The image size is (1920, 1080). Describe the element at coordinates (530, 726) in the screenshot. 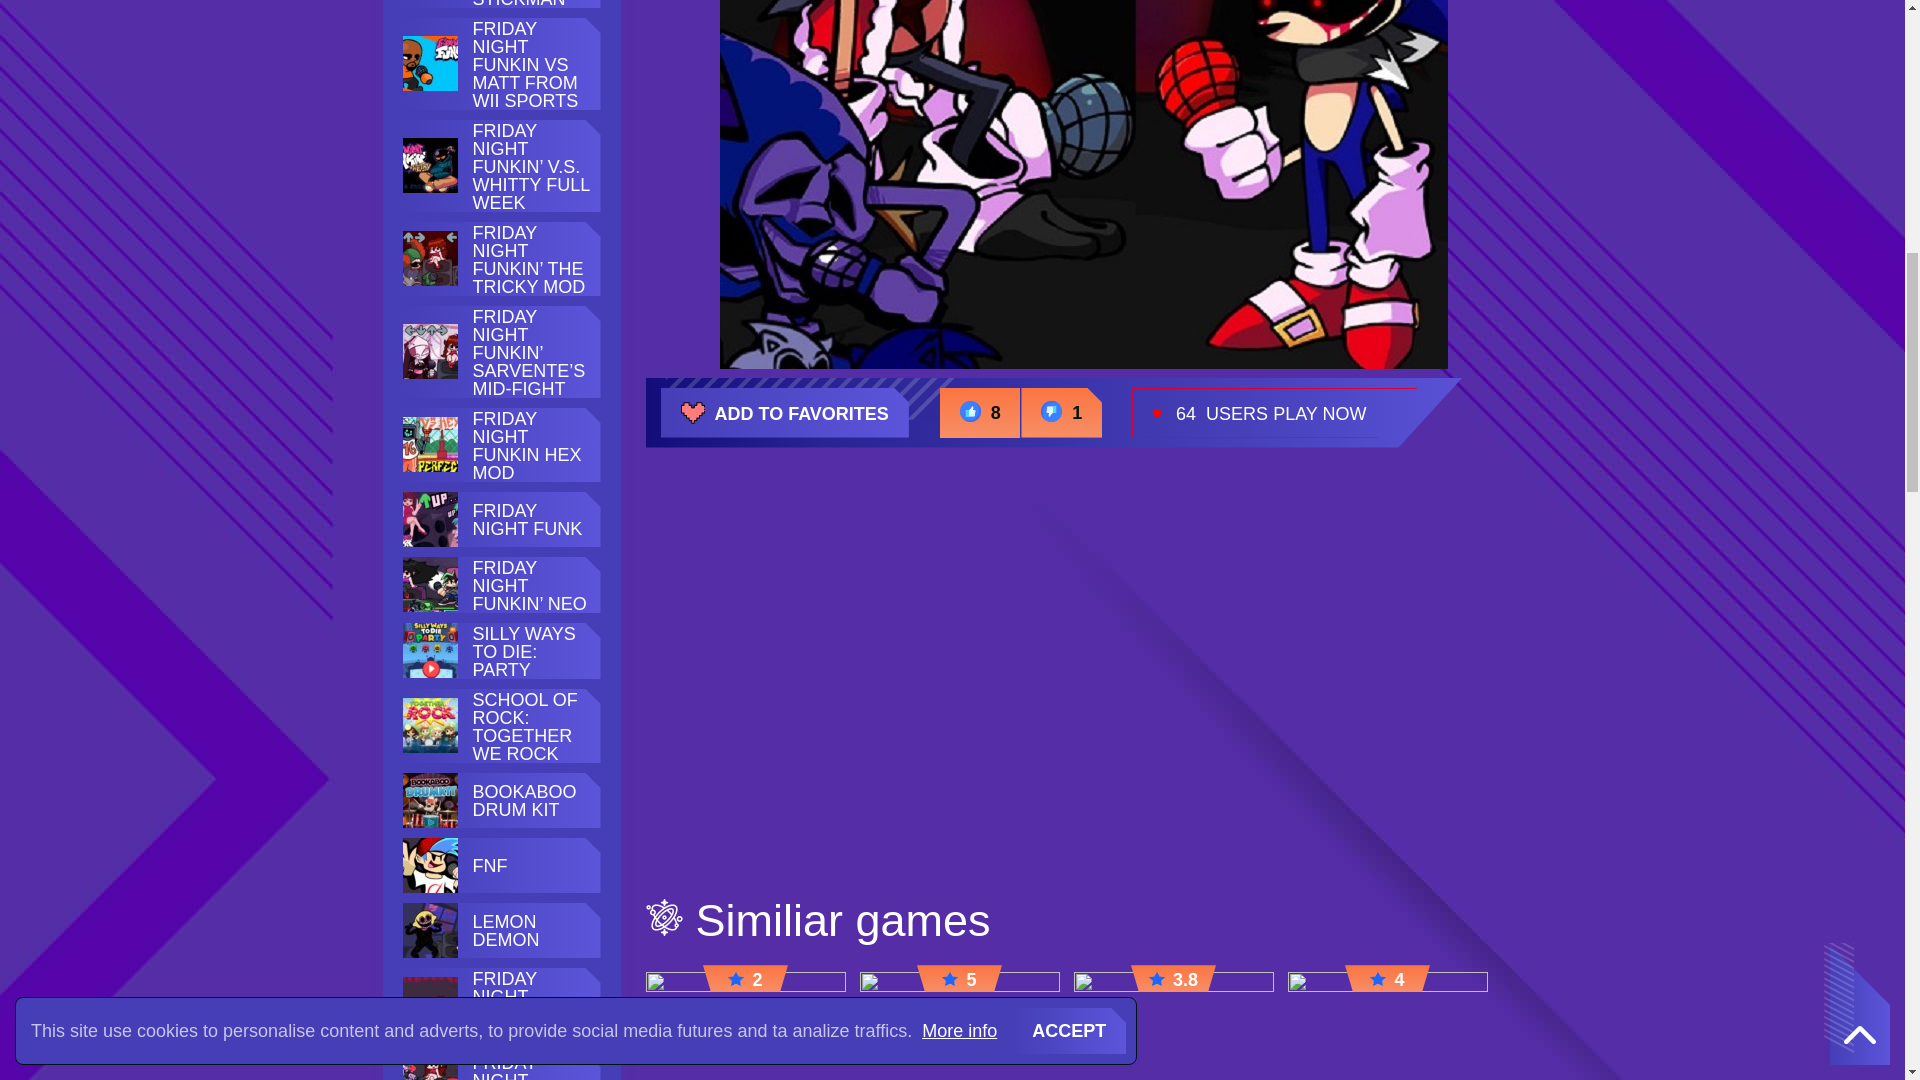

I see `SCHOOL OF ROCK: TOGETHER WE ROCK` at that location.